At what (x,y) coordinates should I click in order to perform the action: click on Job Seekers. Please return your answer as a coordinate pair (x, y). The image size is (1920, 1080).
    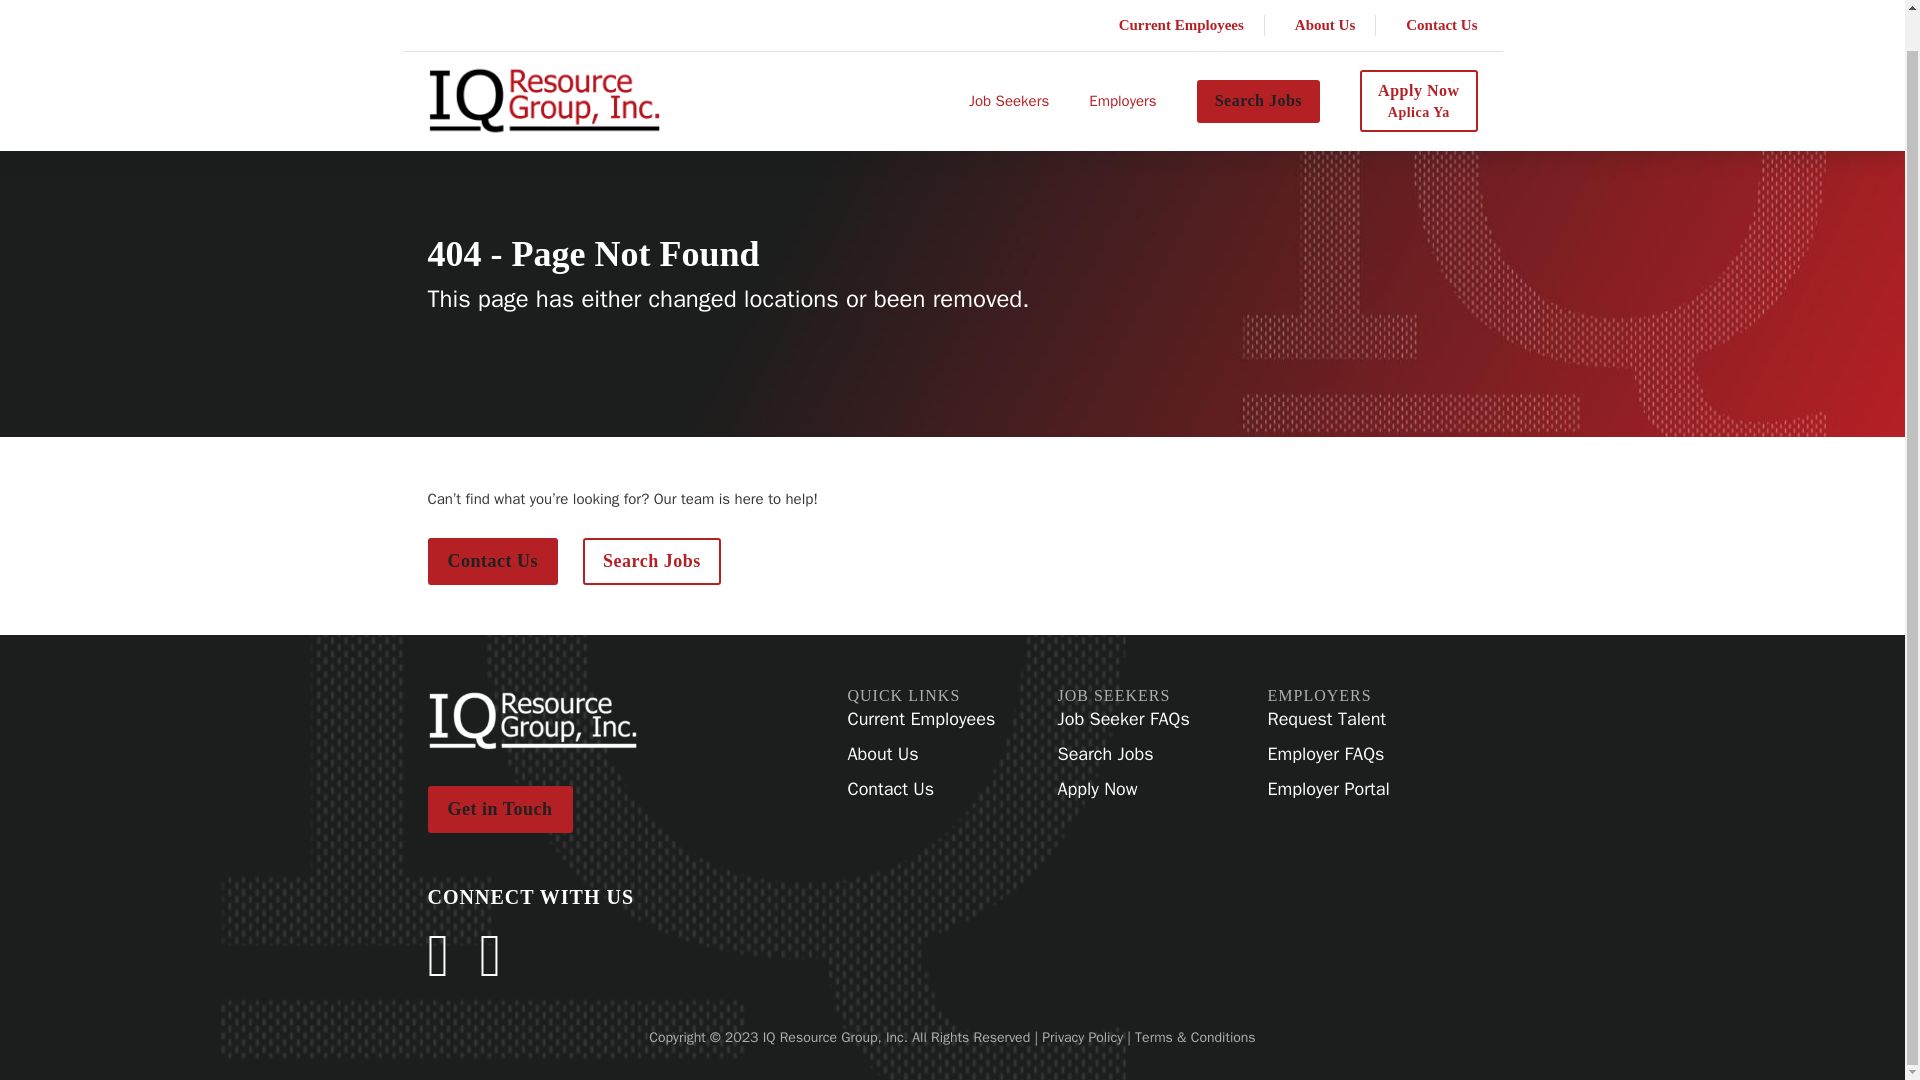
    Looking at the image, I should click on (1008, 63).